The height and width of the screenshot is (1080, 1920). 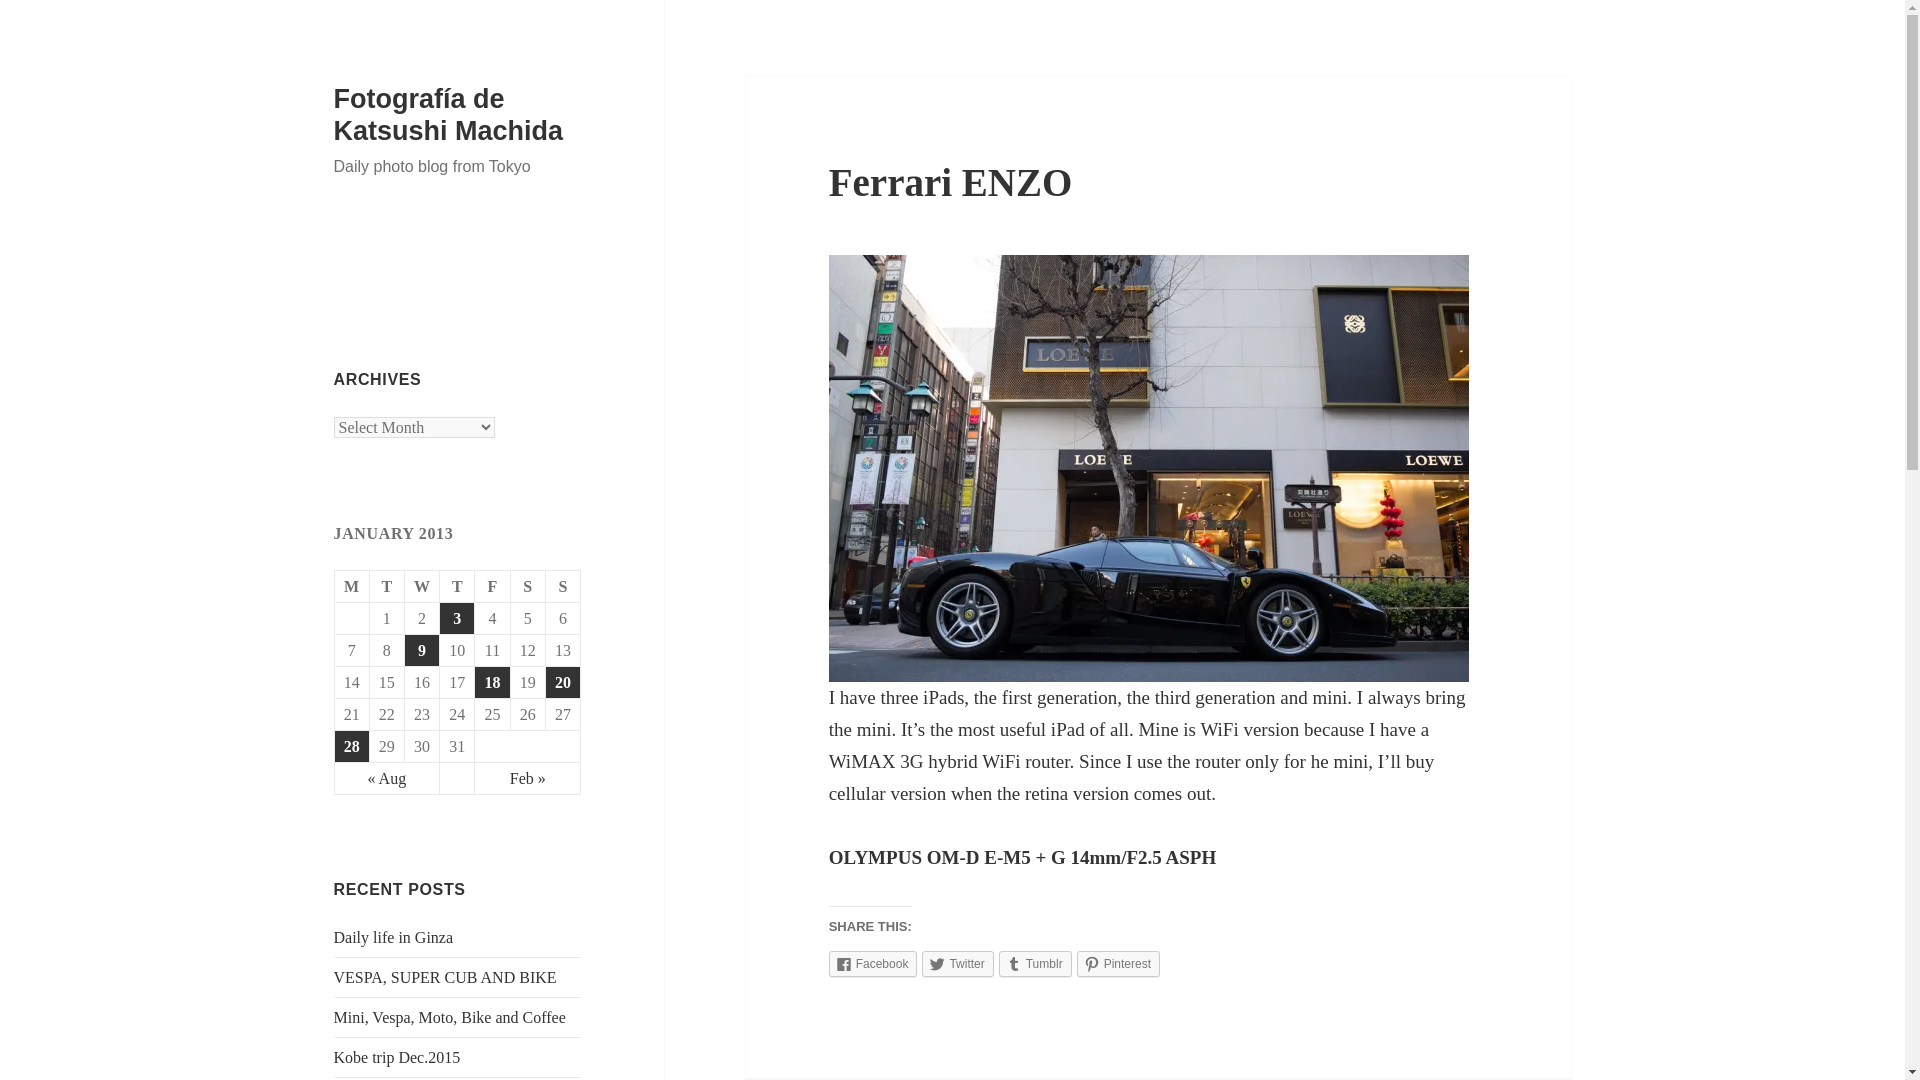 What do you see at coordinates (445, 977) in the screenshot?
I see `VESPA, SUPER CUB AND BIKE` at bounding box center [445, 977].